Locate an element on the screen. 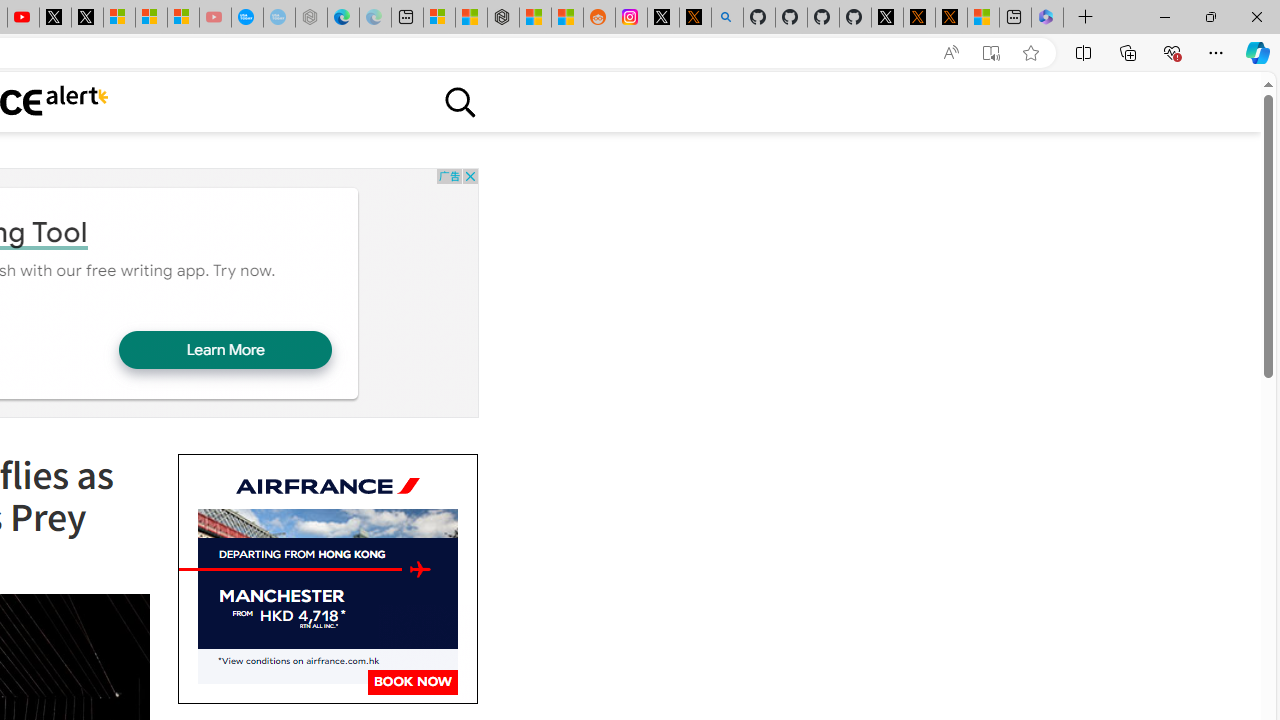 Image resolution: width=1280 pixels, height=720 pixels. Nordace - Duffels is located at coordinates (502, 18).